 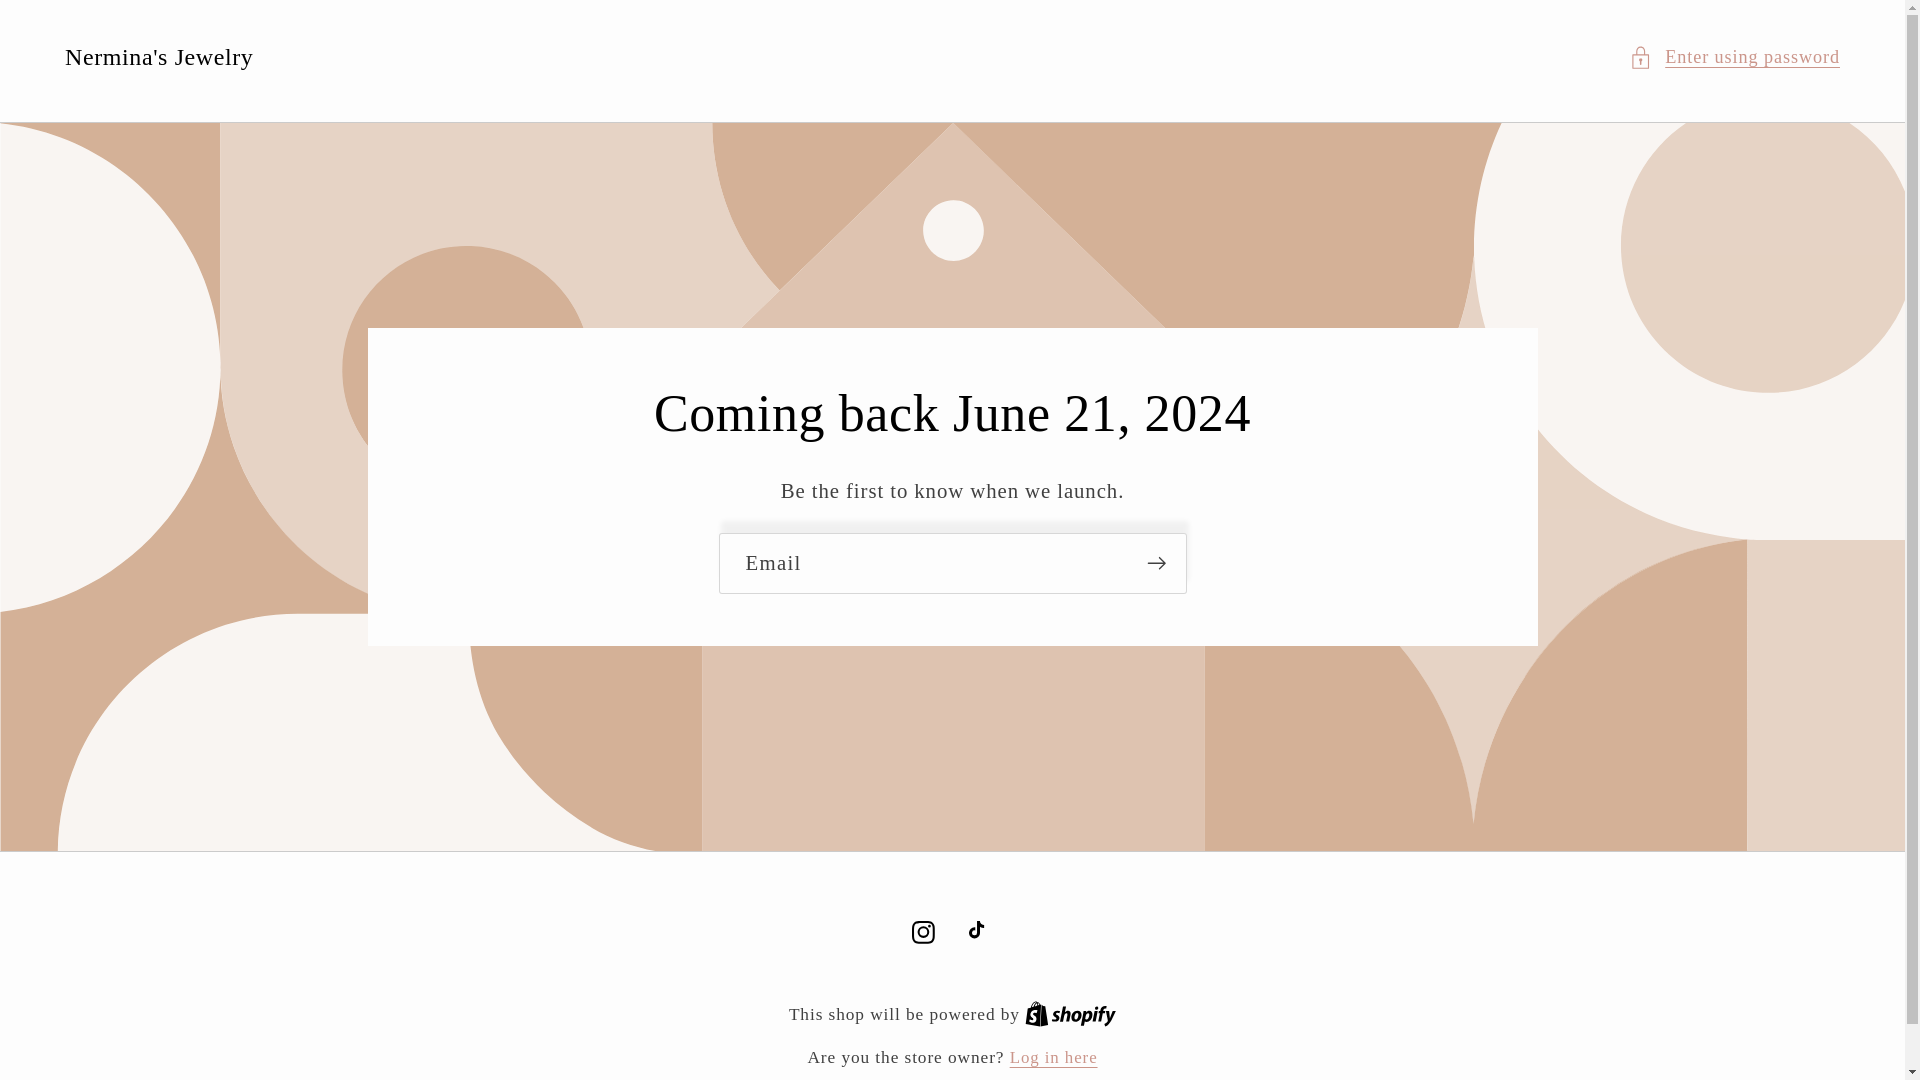 I want to click on Instagram, so click(x=1054, y=1058).